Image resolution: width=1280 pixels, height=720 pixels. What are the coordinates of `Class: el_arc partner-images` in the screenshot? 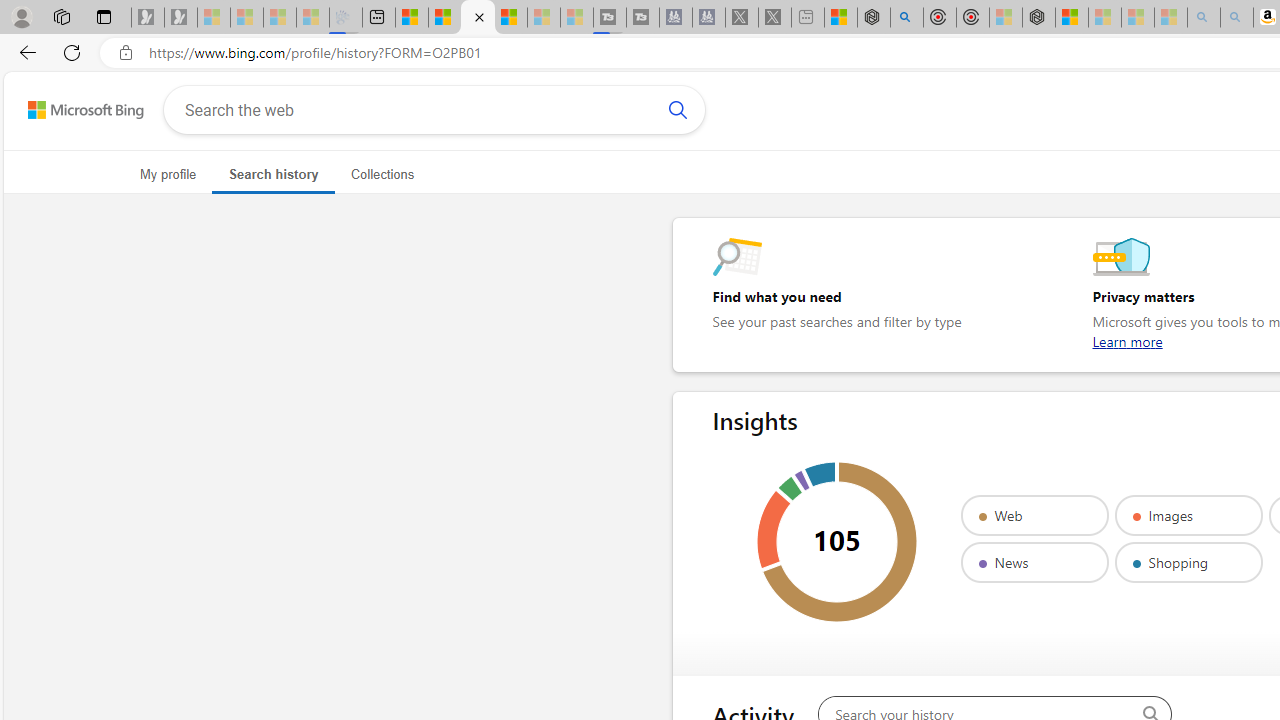 It's located at (773, 529).